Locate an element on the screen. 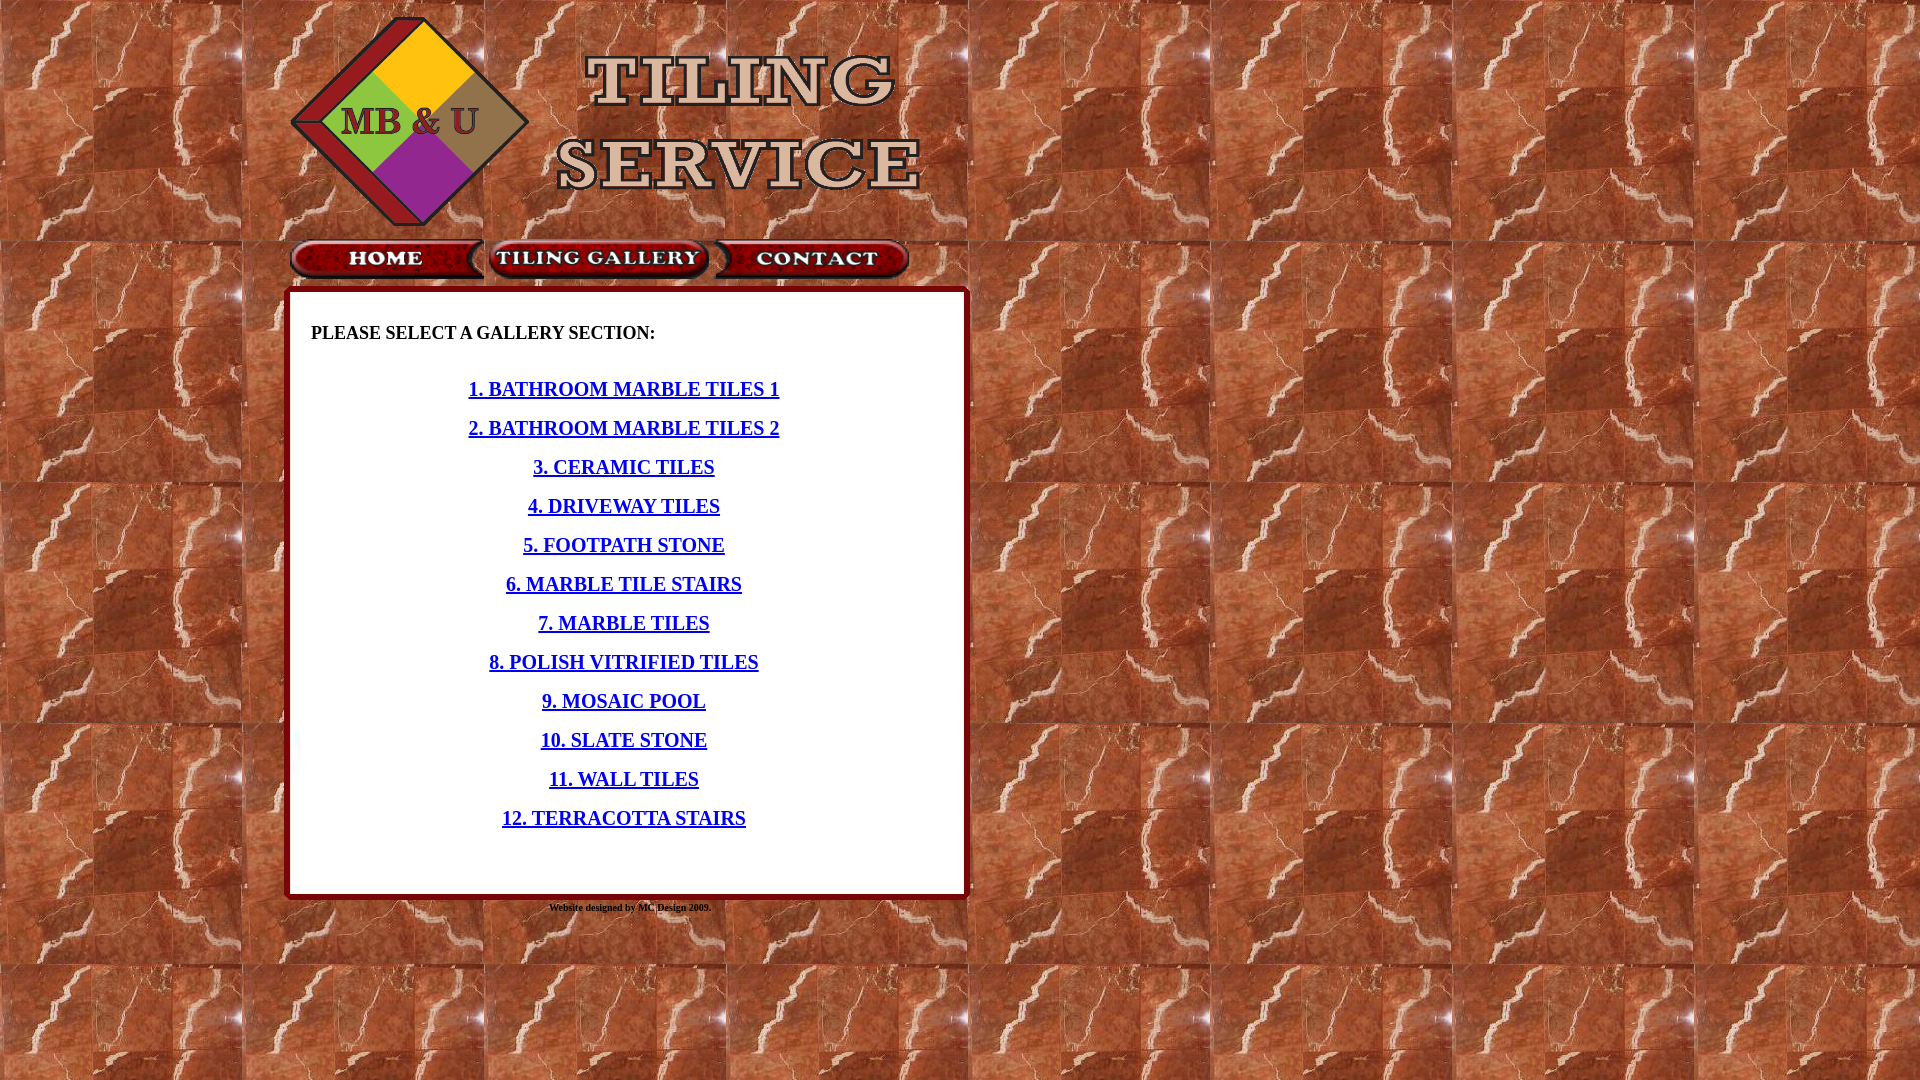  4. DRIVEWAY TILES is located at coordinates (624, 506).